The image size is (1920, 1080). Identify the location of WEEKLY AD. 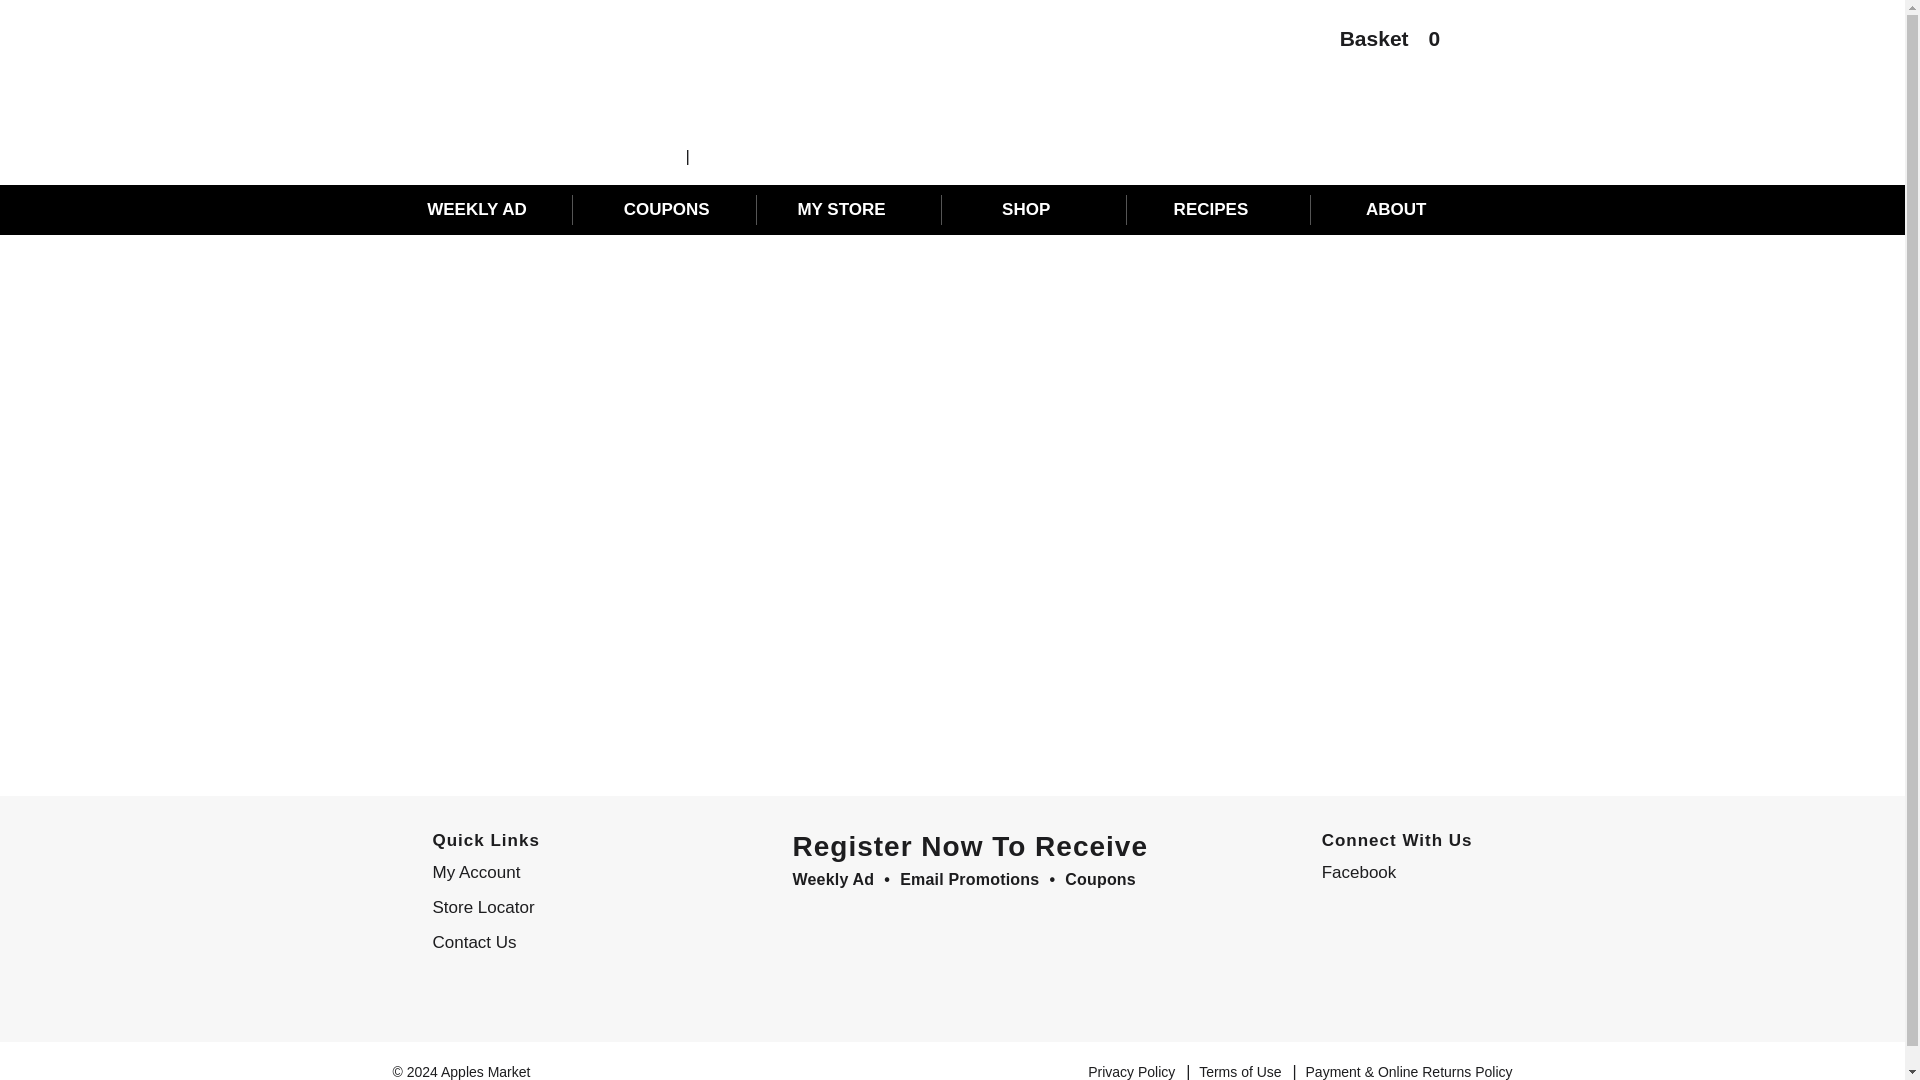
(482, 210).